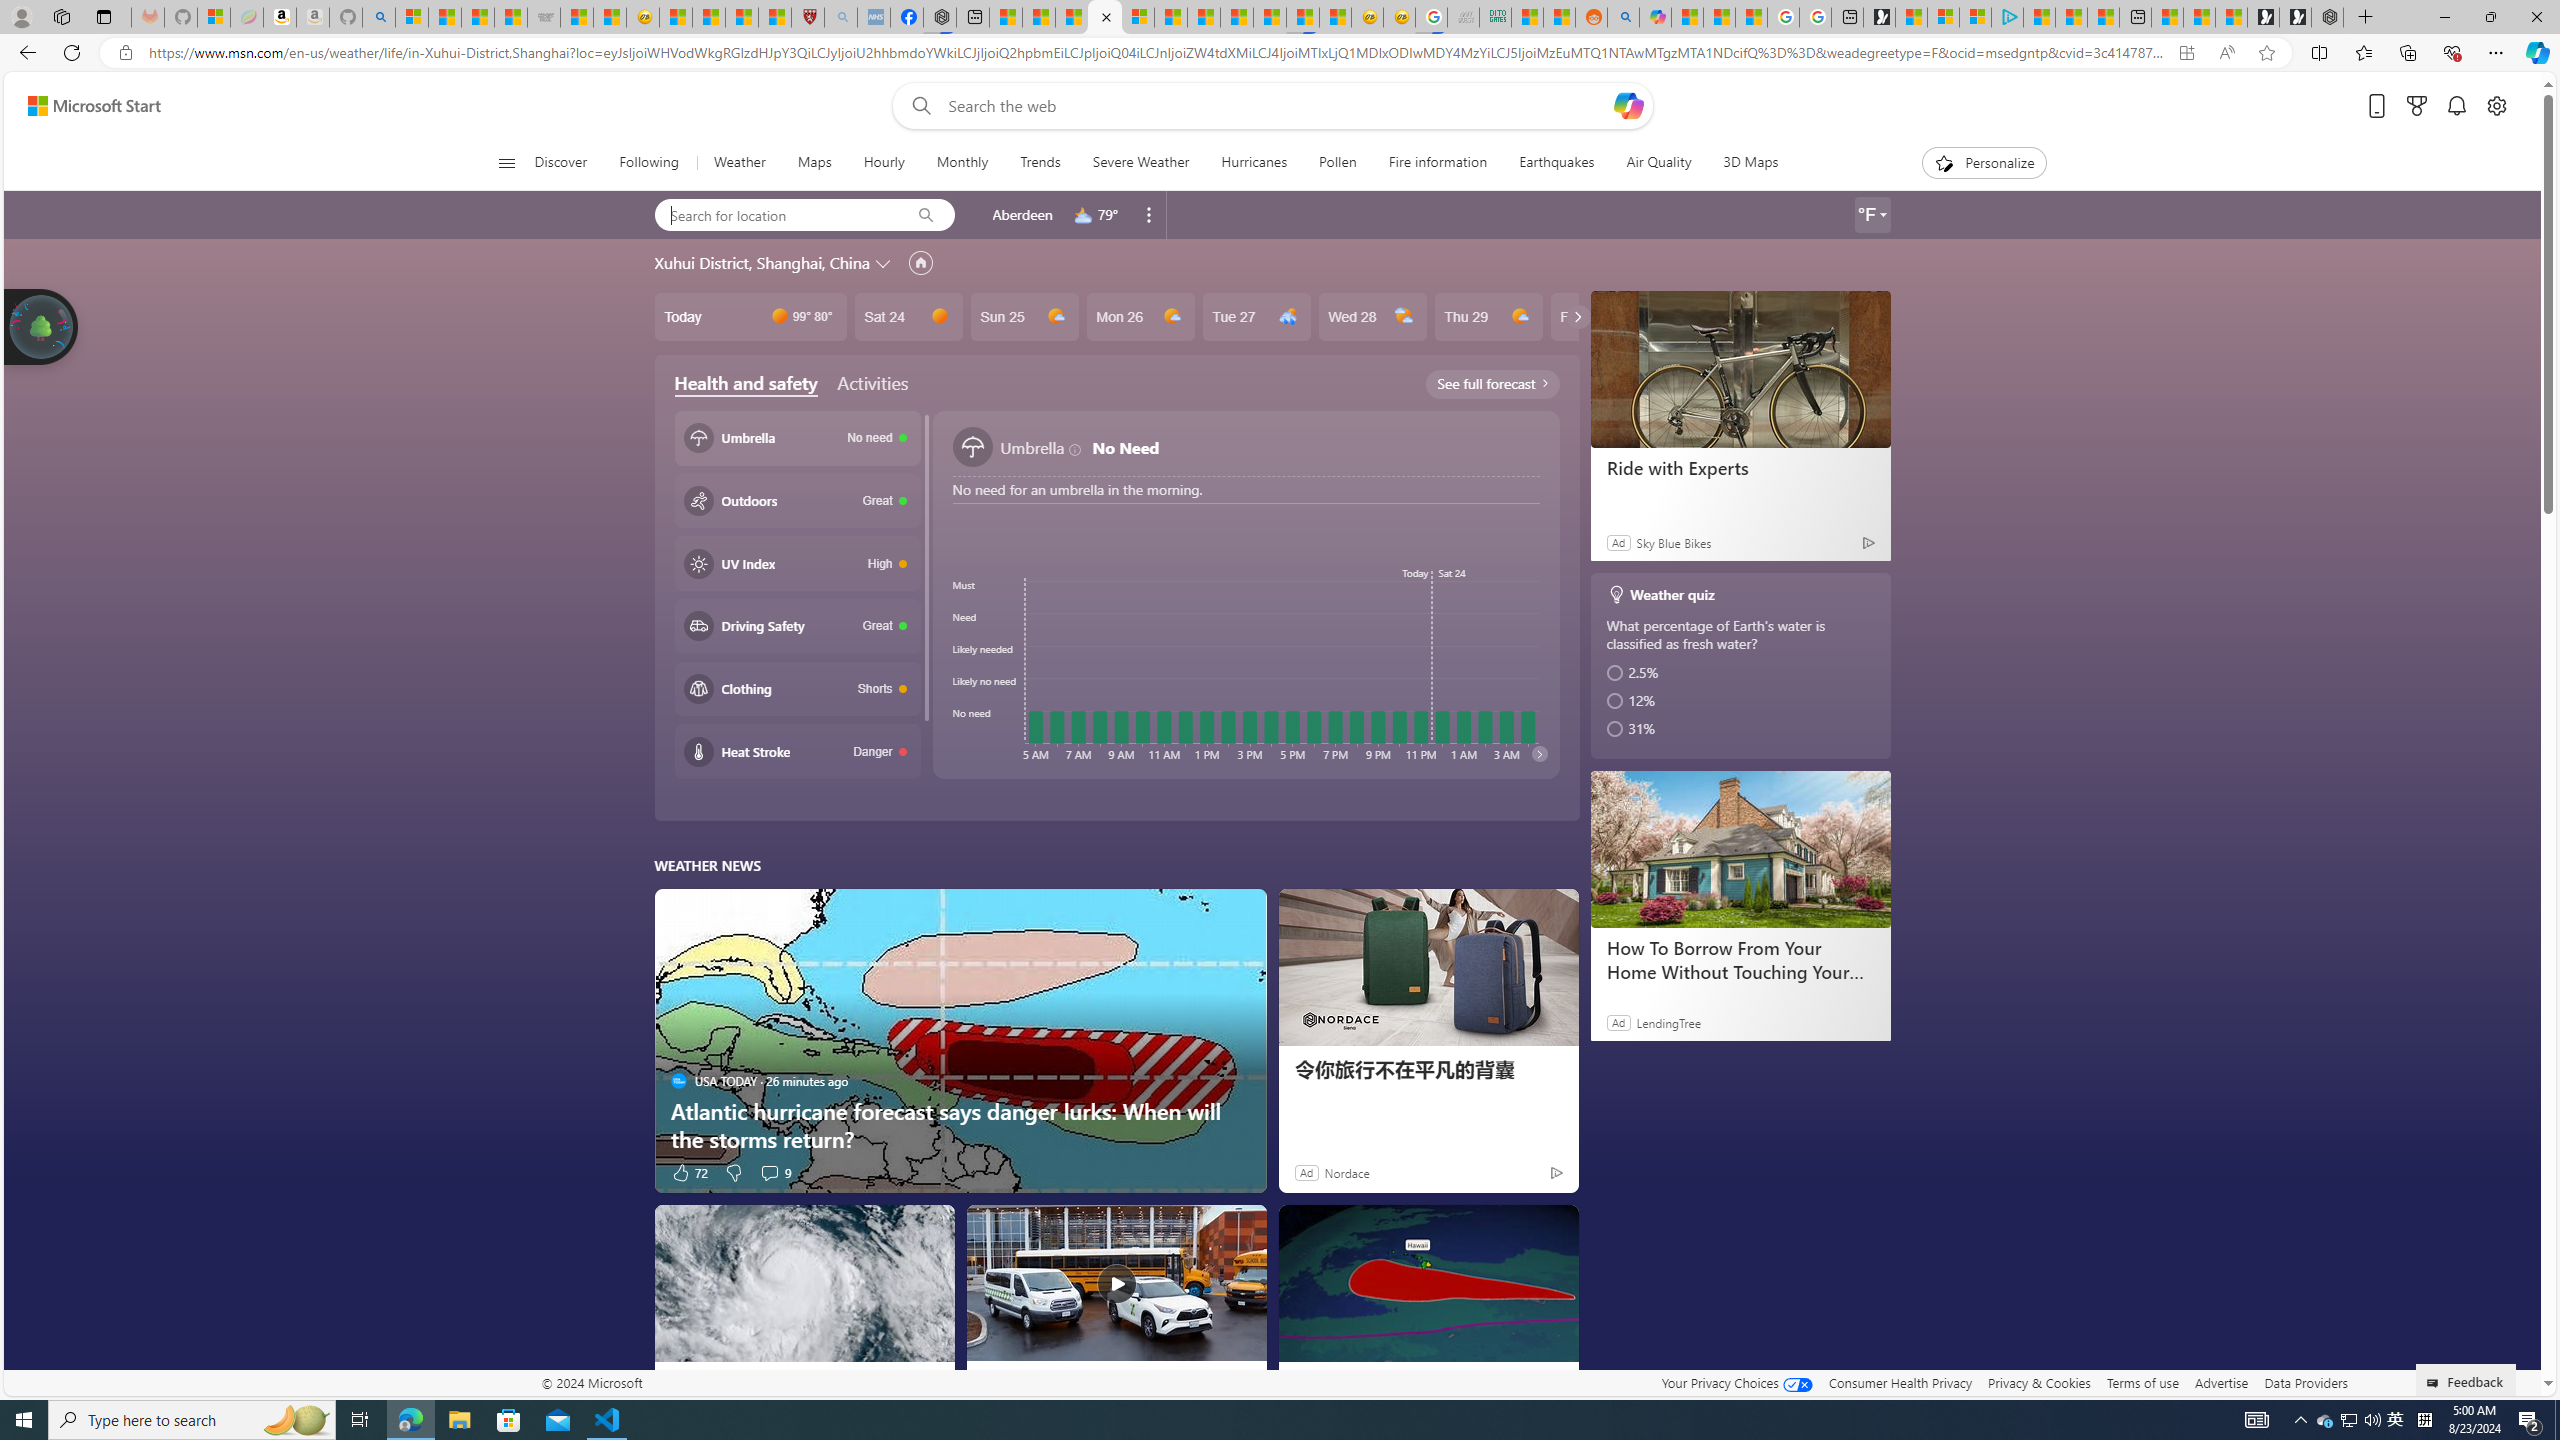 This screenshot has width=2560, height=1440. Describe the element at coordinates (1116, 588) in the screenshot. I see `Class: lifeBarCoverdLink-DS-EntryPoint1-1` at that location.